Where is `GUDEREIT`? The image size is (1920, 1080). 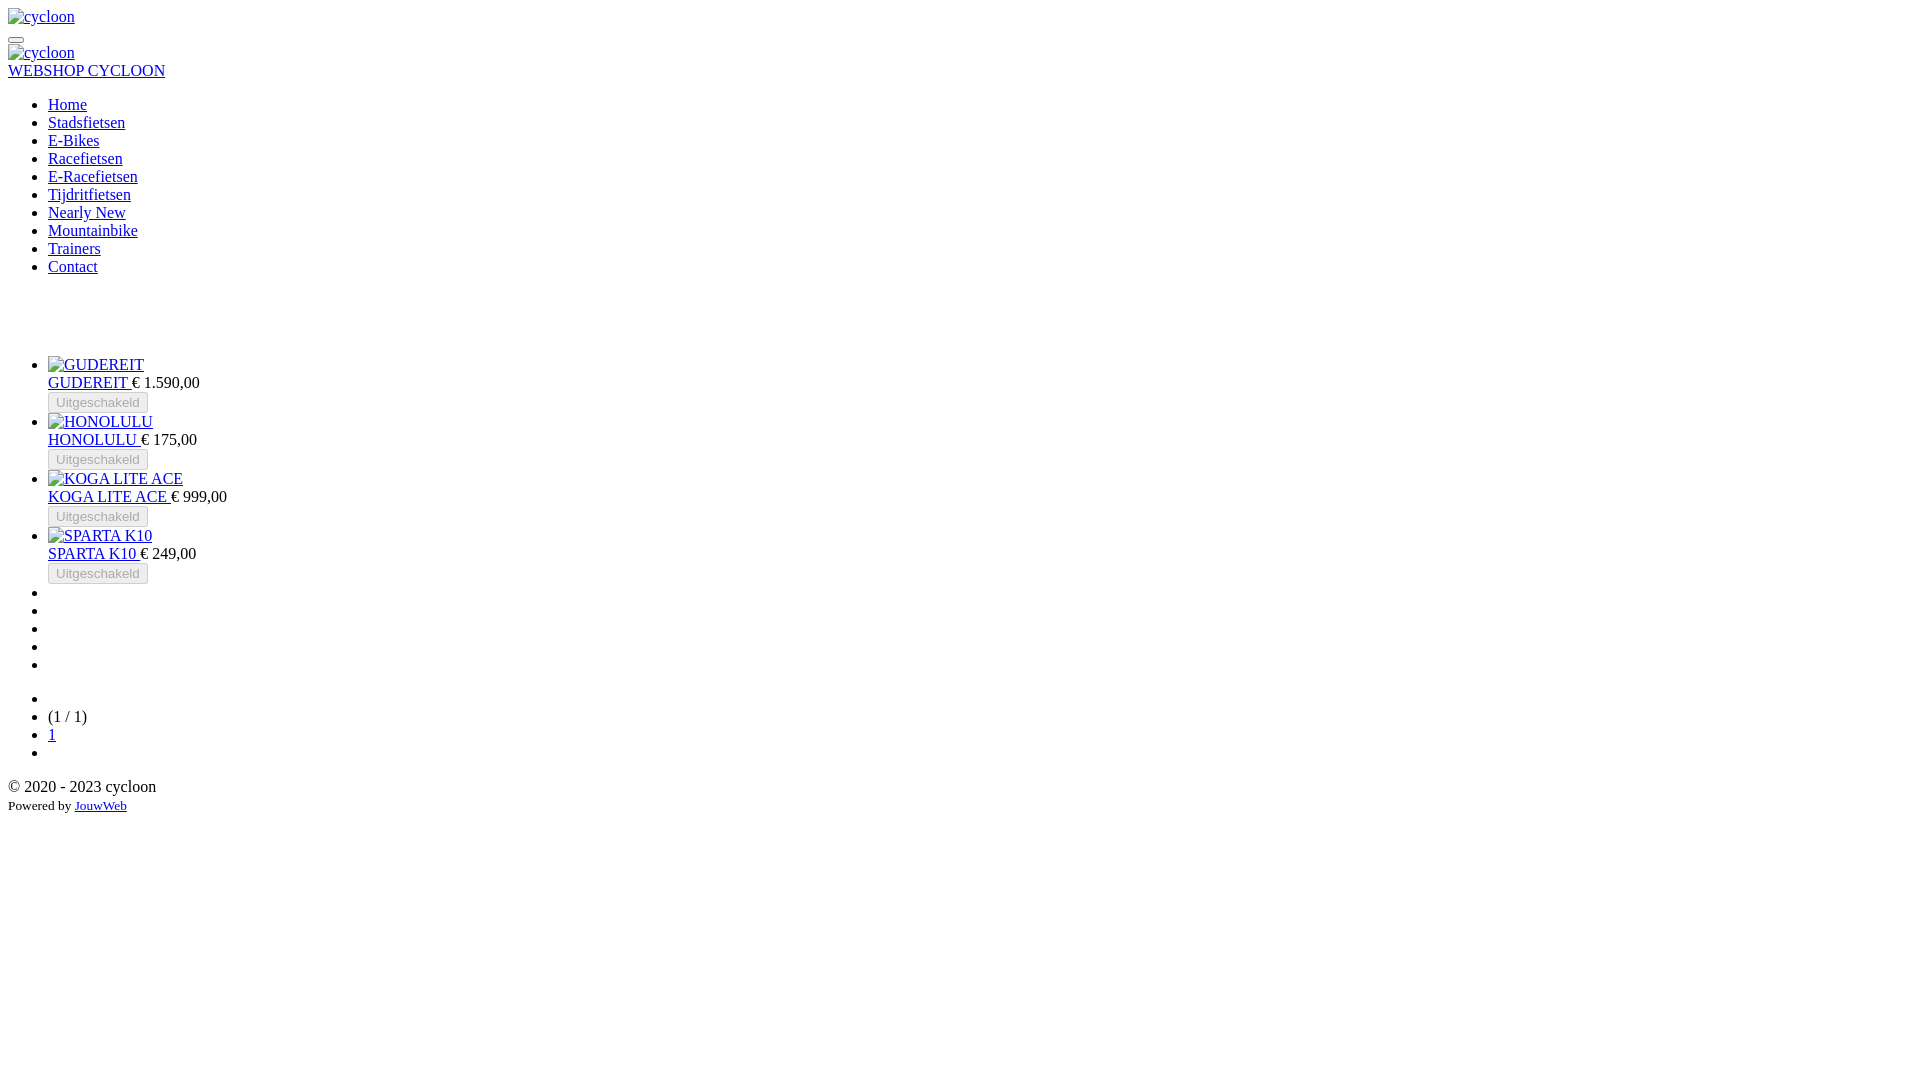 GUDEREIT is located at coordinates (90, 382).